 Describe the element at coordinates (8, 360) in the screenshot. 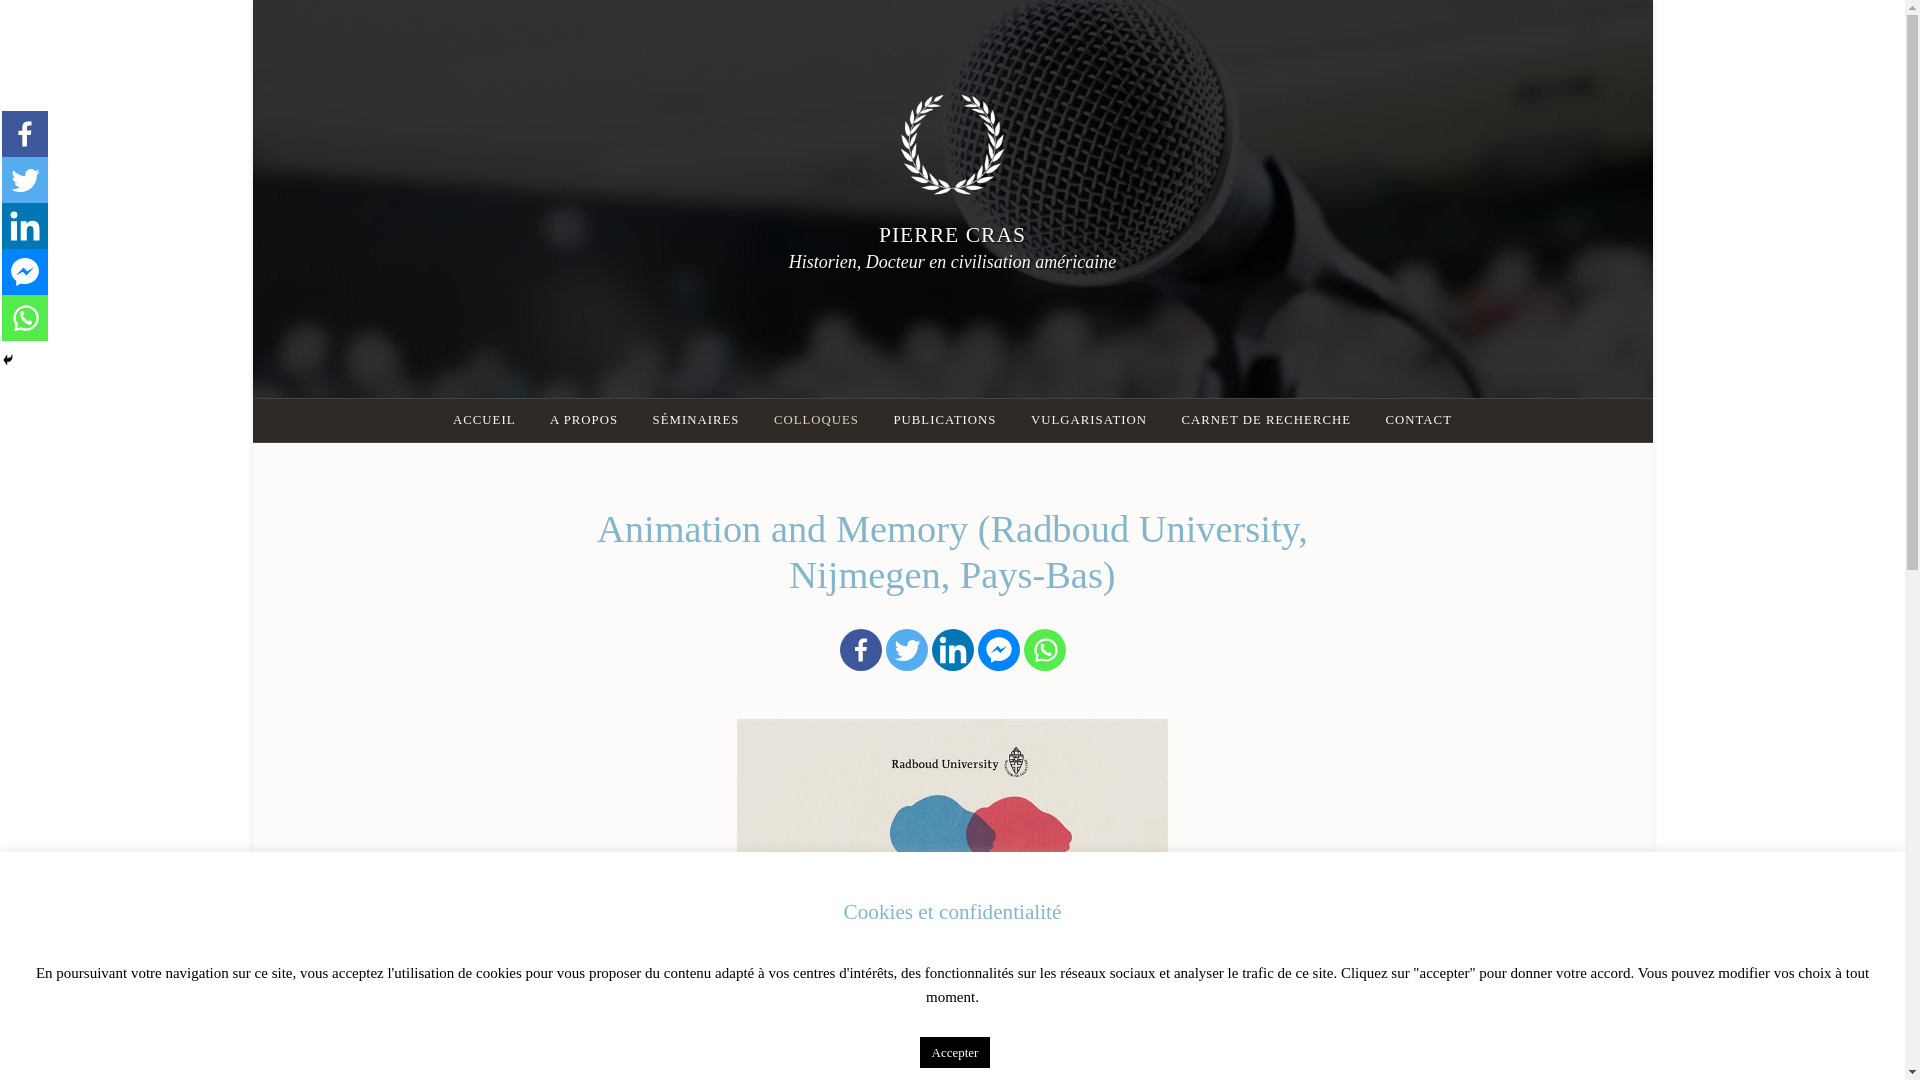

I see `Hide` at that location.